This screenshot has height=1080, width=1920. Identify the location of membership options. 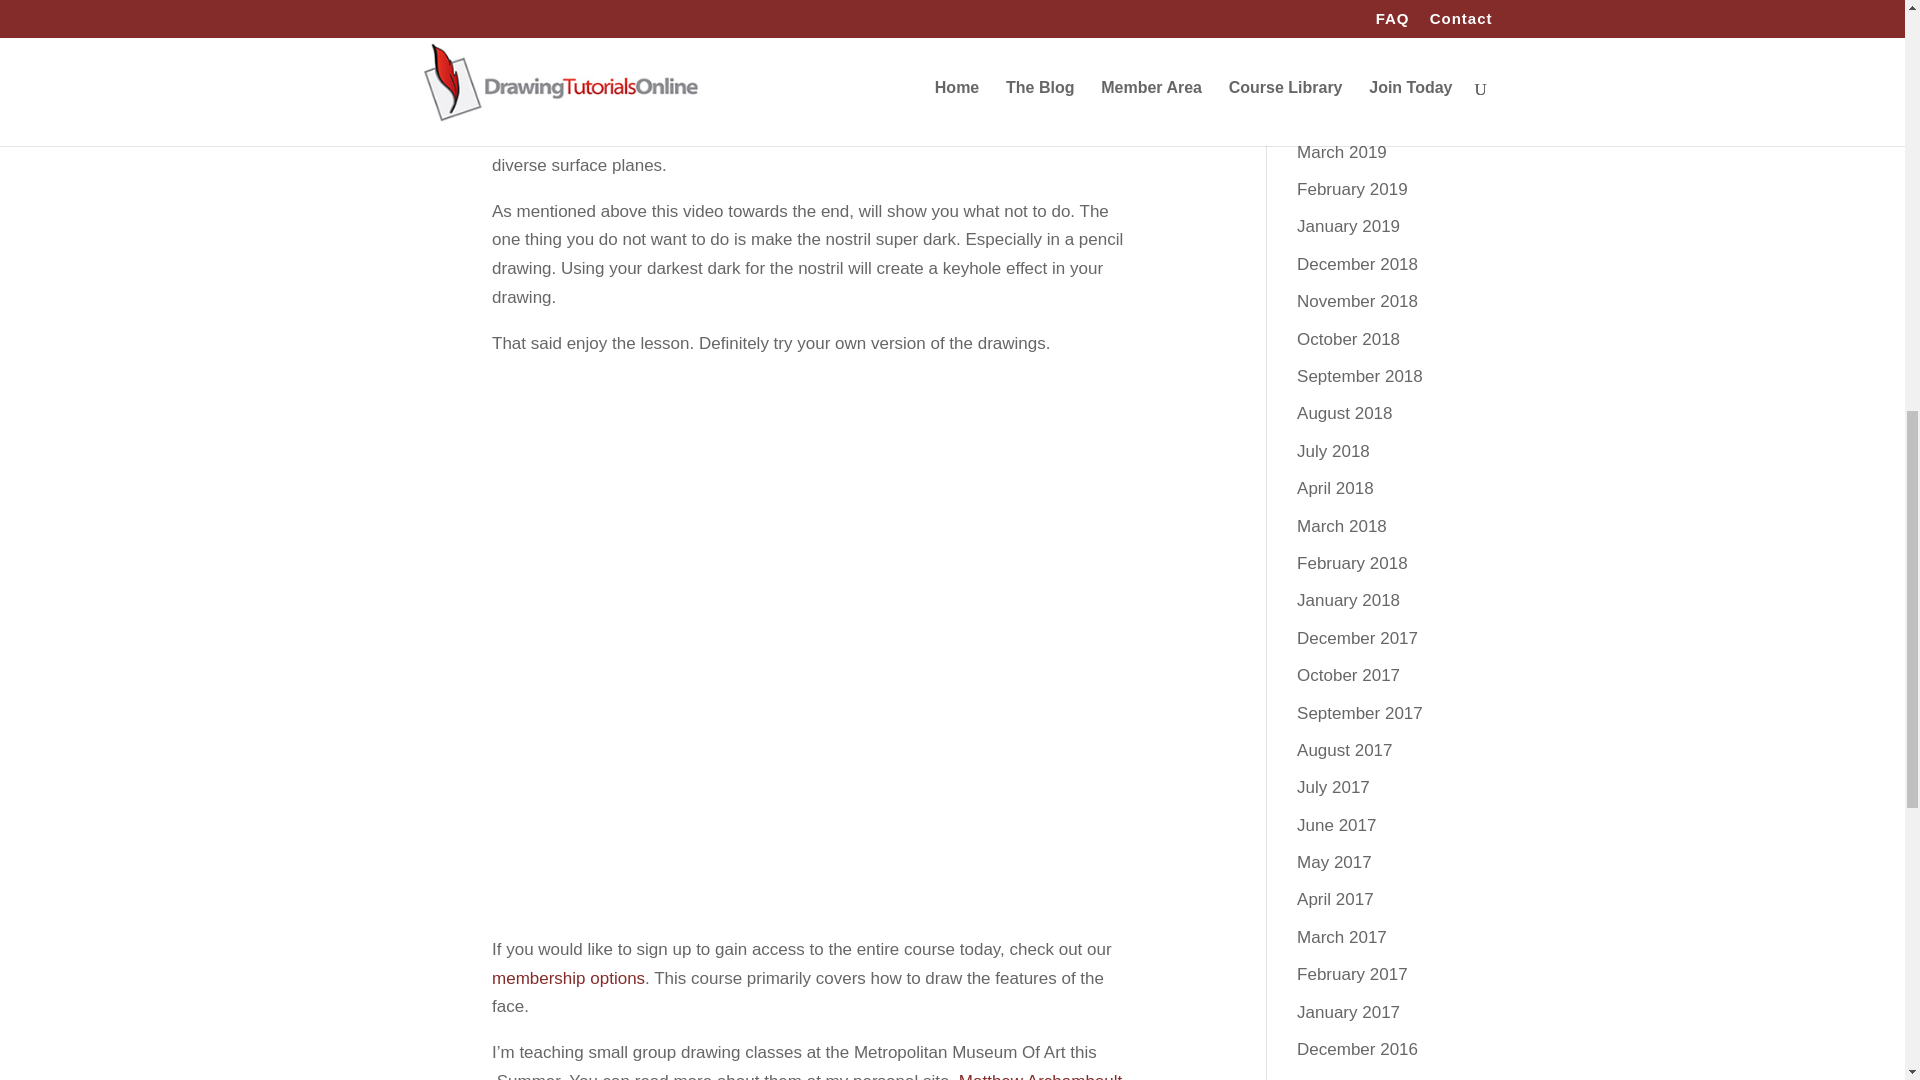
(568, 978).